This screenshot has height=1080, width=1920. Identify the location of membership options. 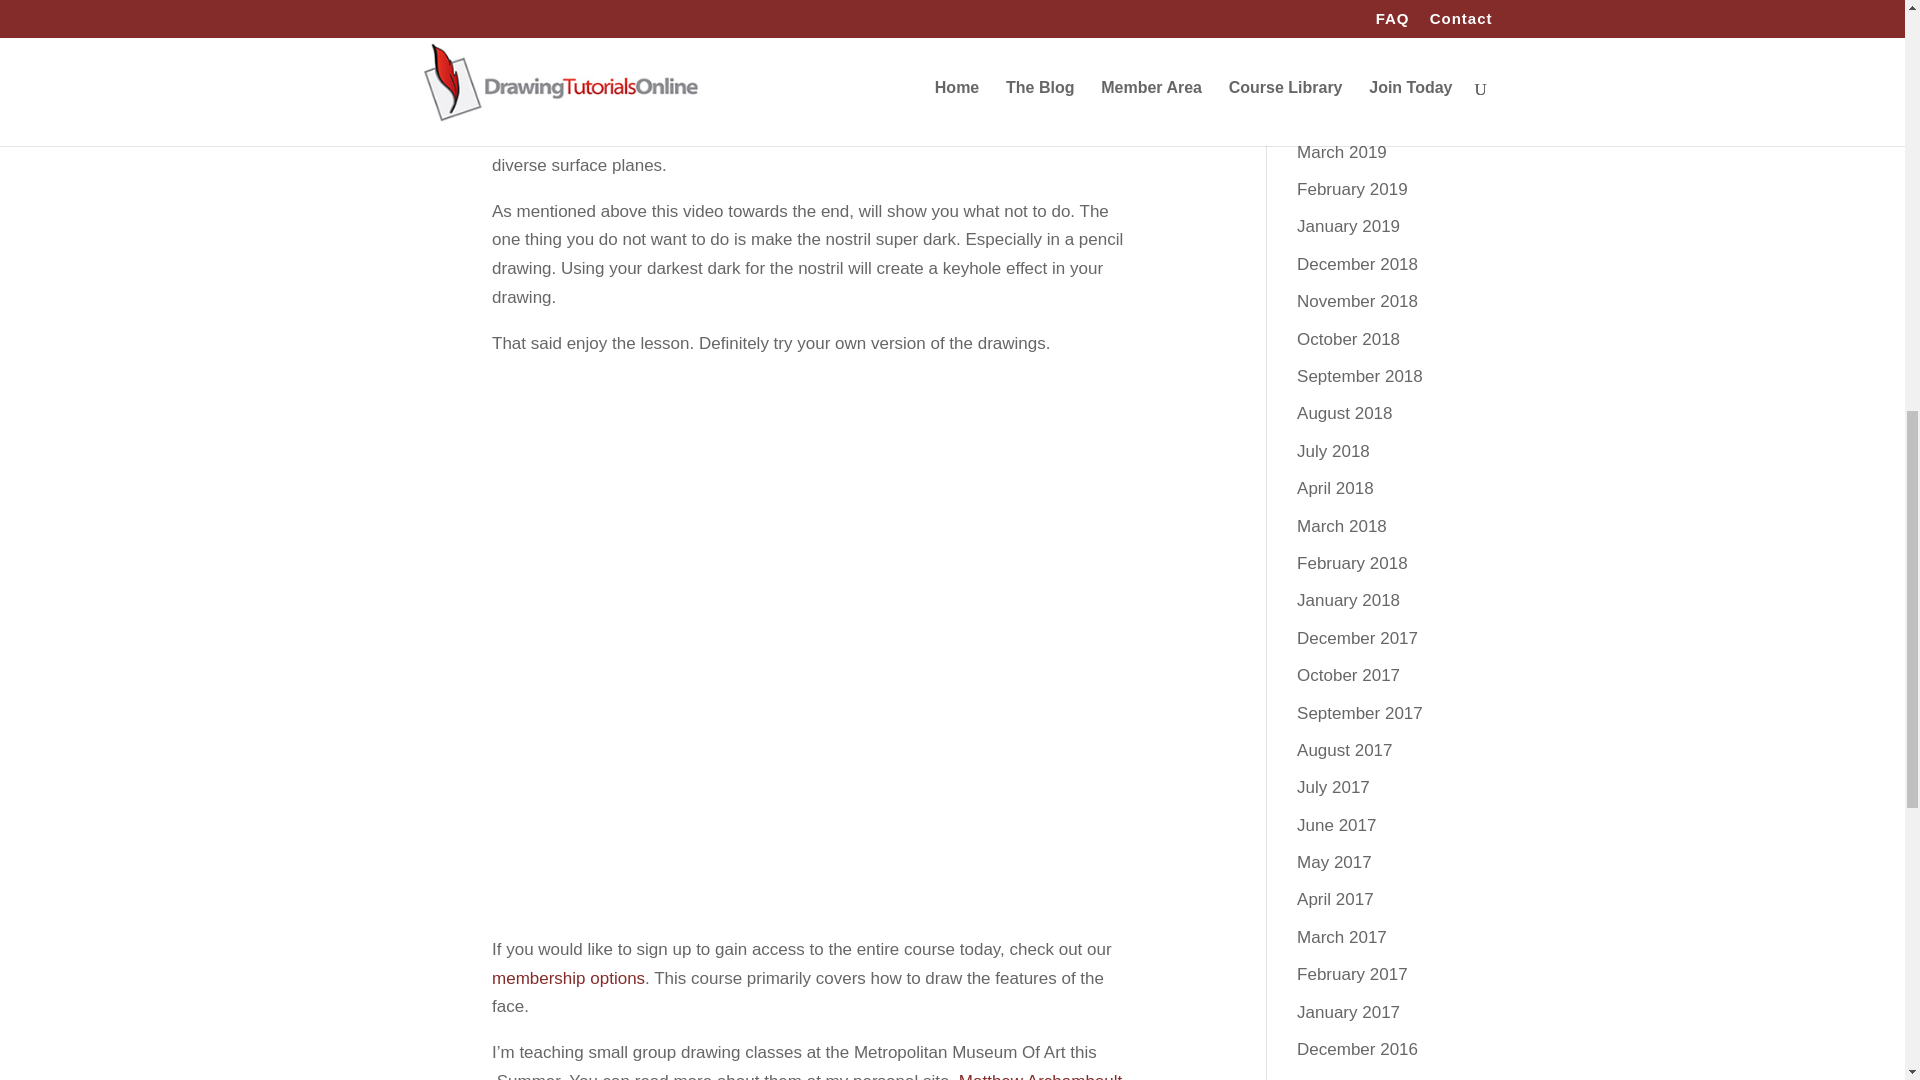
(568, 978).